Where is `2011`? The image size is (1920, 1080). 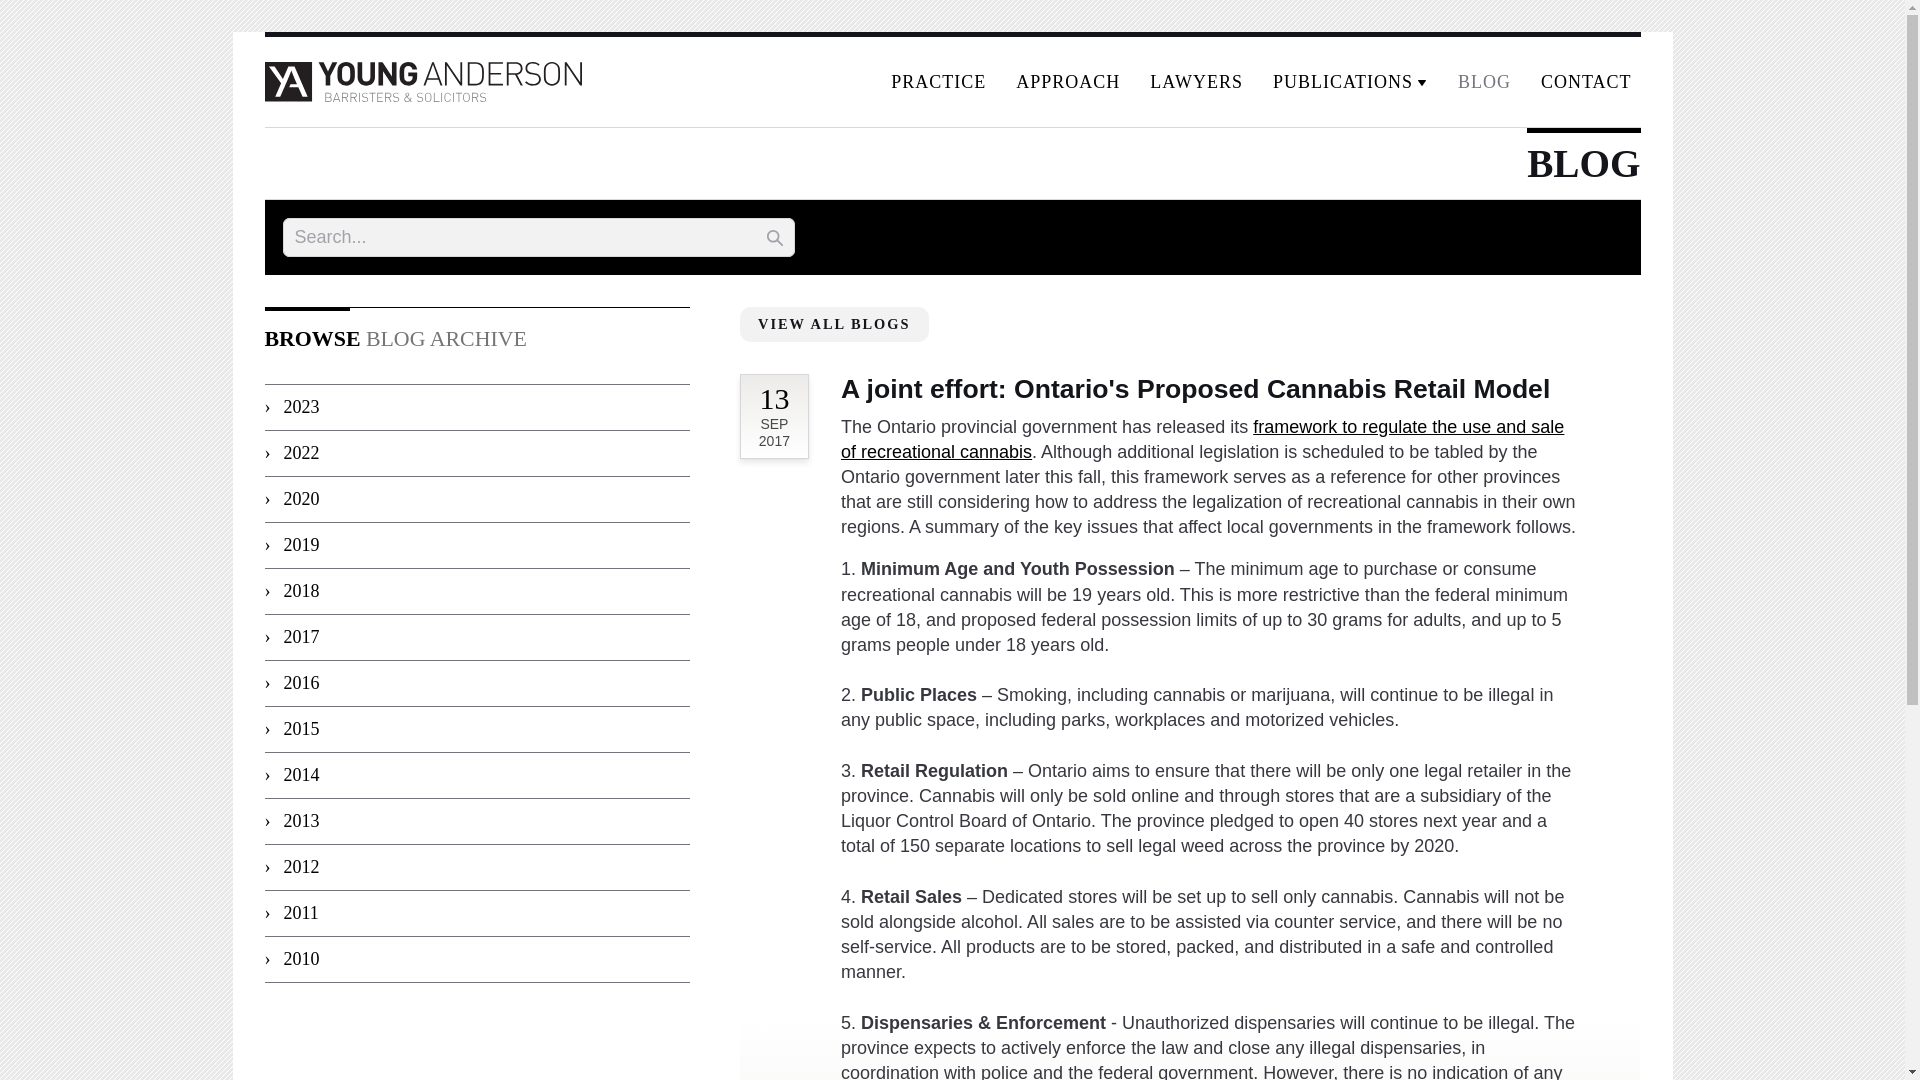
2011 is located at coordinates (476, 914).